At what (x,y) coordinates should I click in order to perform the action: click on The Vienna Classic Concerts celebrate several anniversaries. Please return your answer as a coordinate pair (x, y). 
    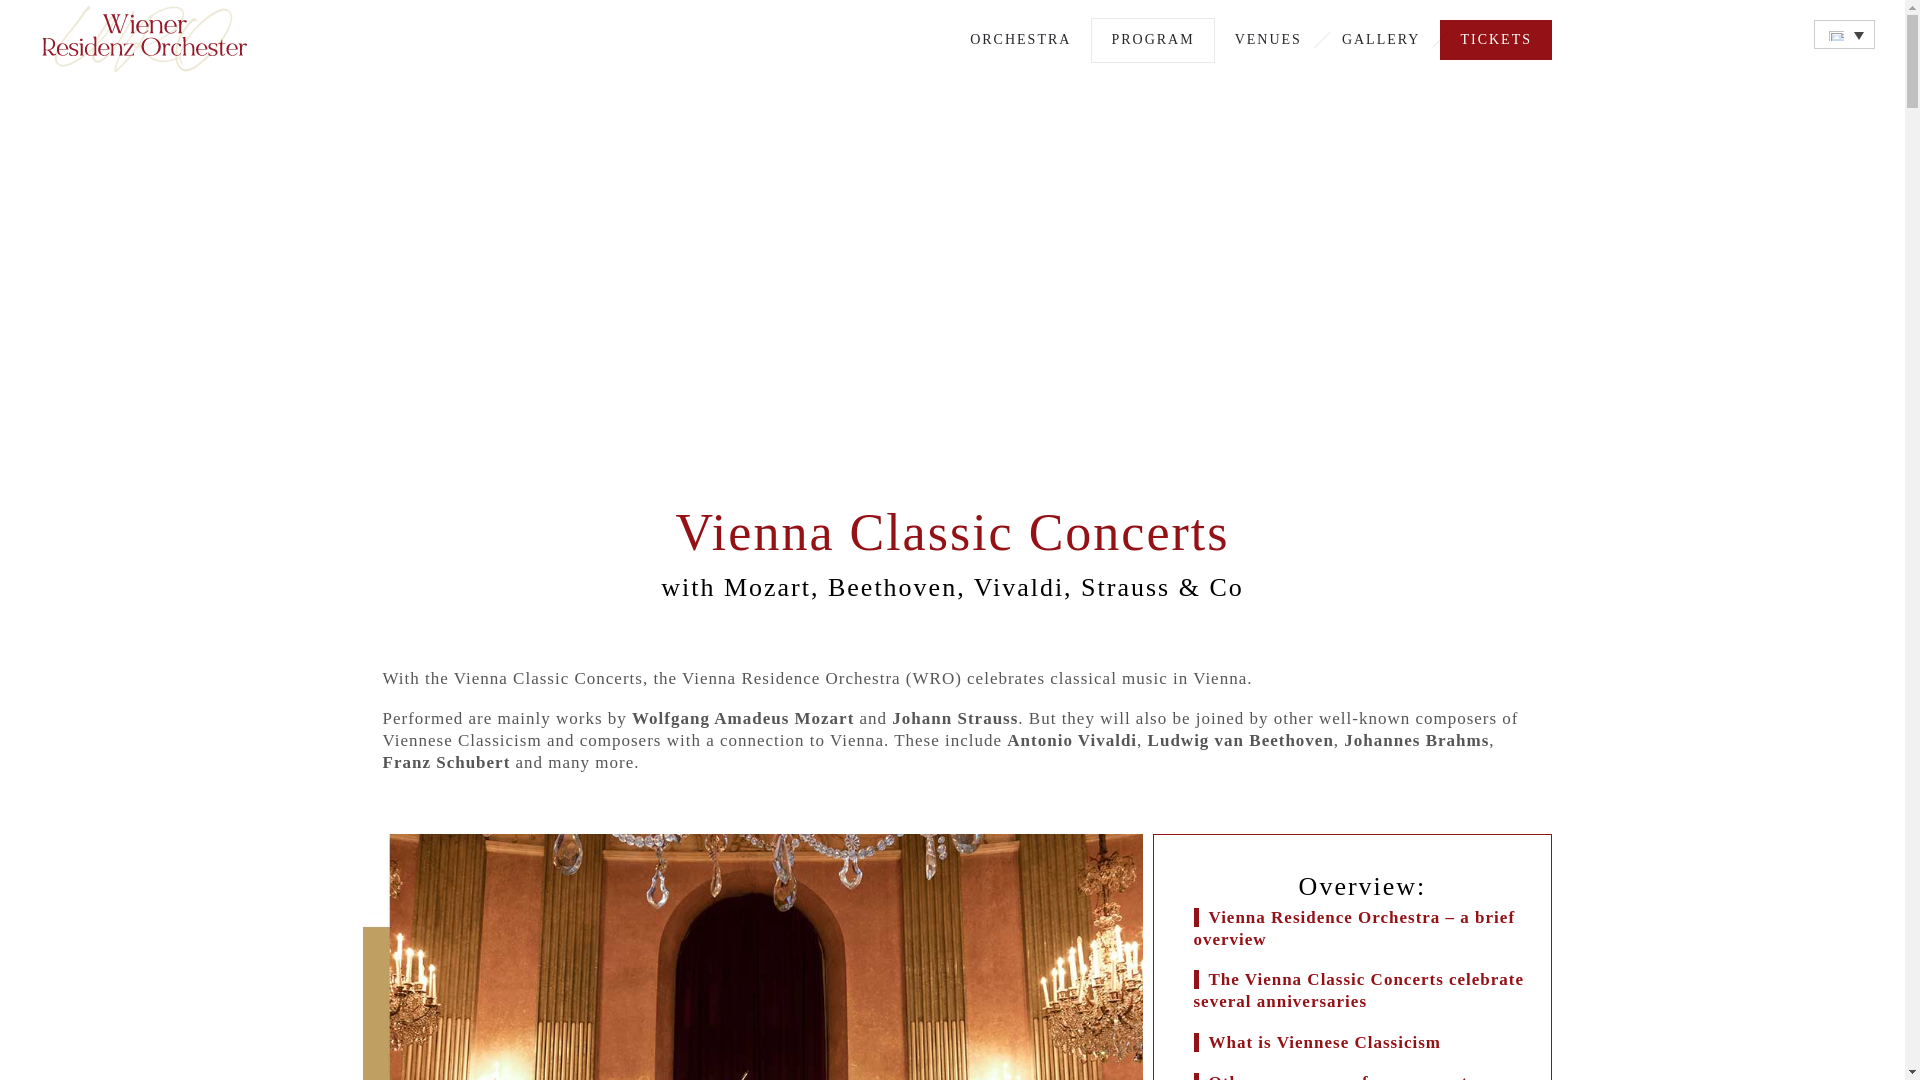
    Looking at the image, I should click on (1359, 990).